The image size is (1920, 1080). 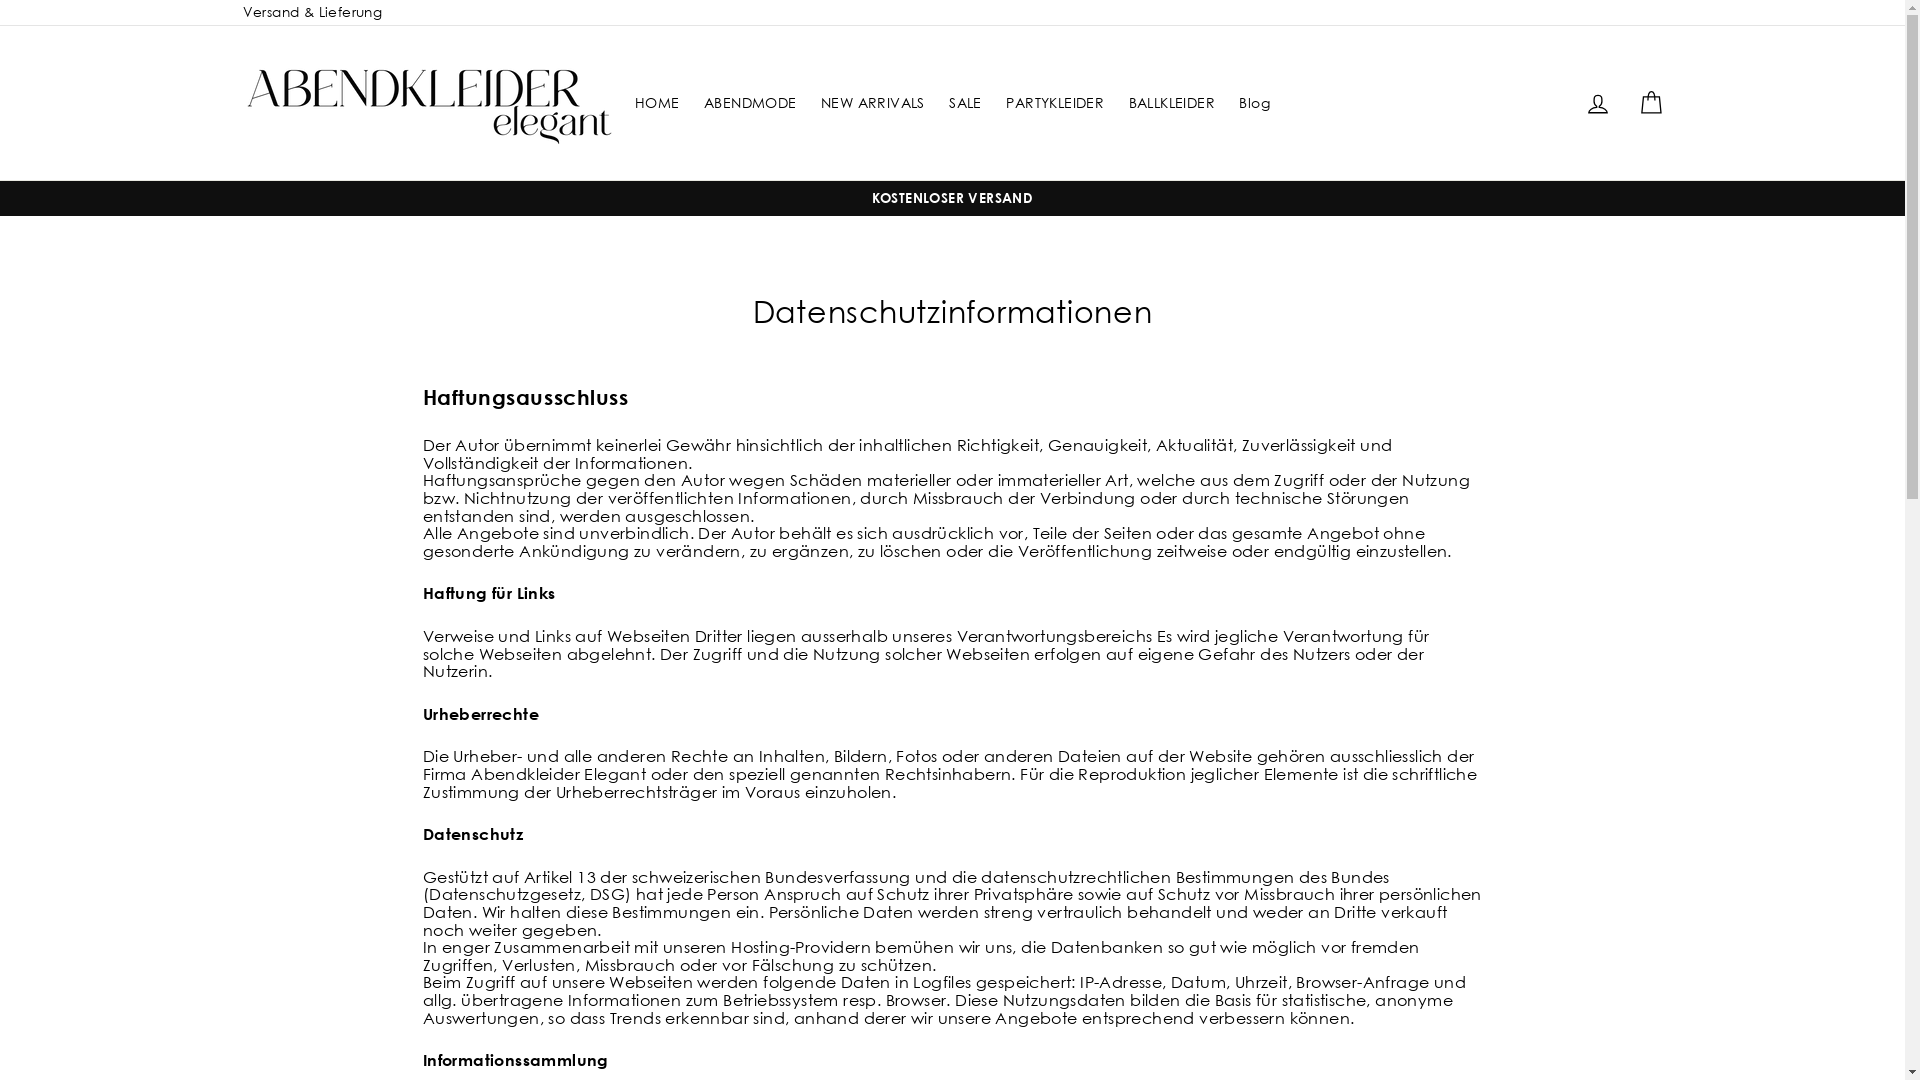 What do you see at coordinates (750, 103) in the screenshot?
I see `ABENDMODE` at bounding box center [750, 103].